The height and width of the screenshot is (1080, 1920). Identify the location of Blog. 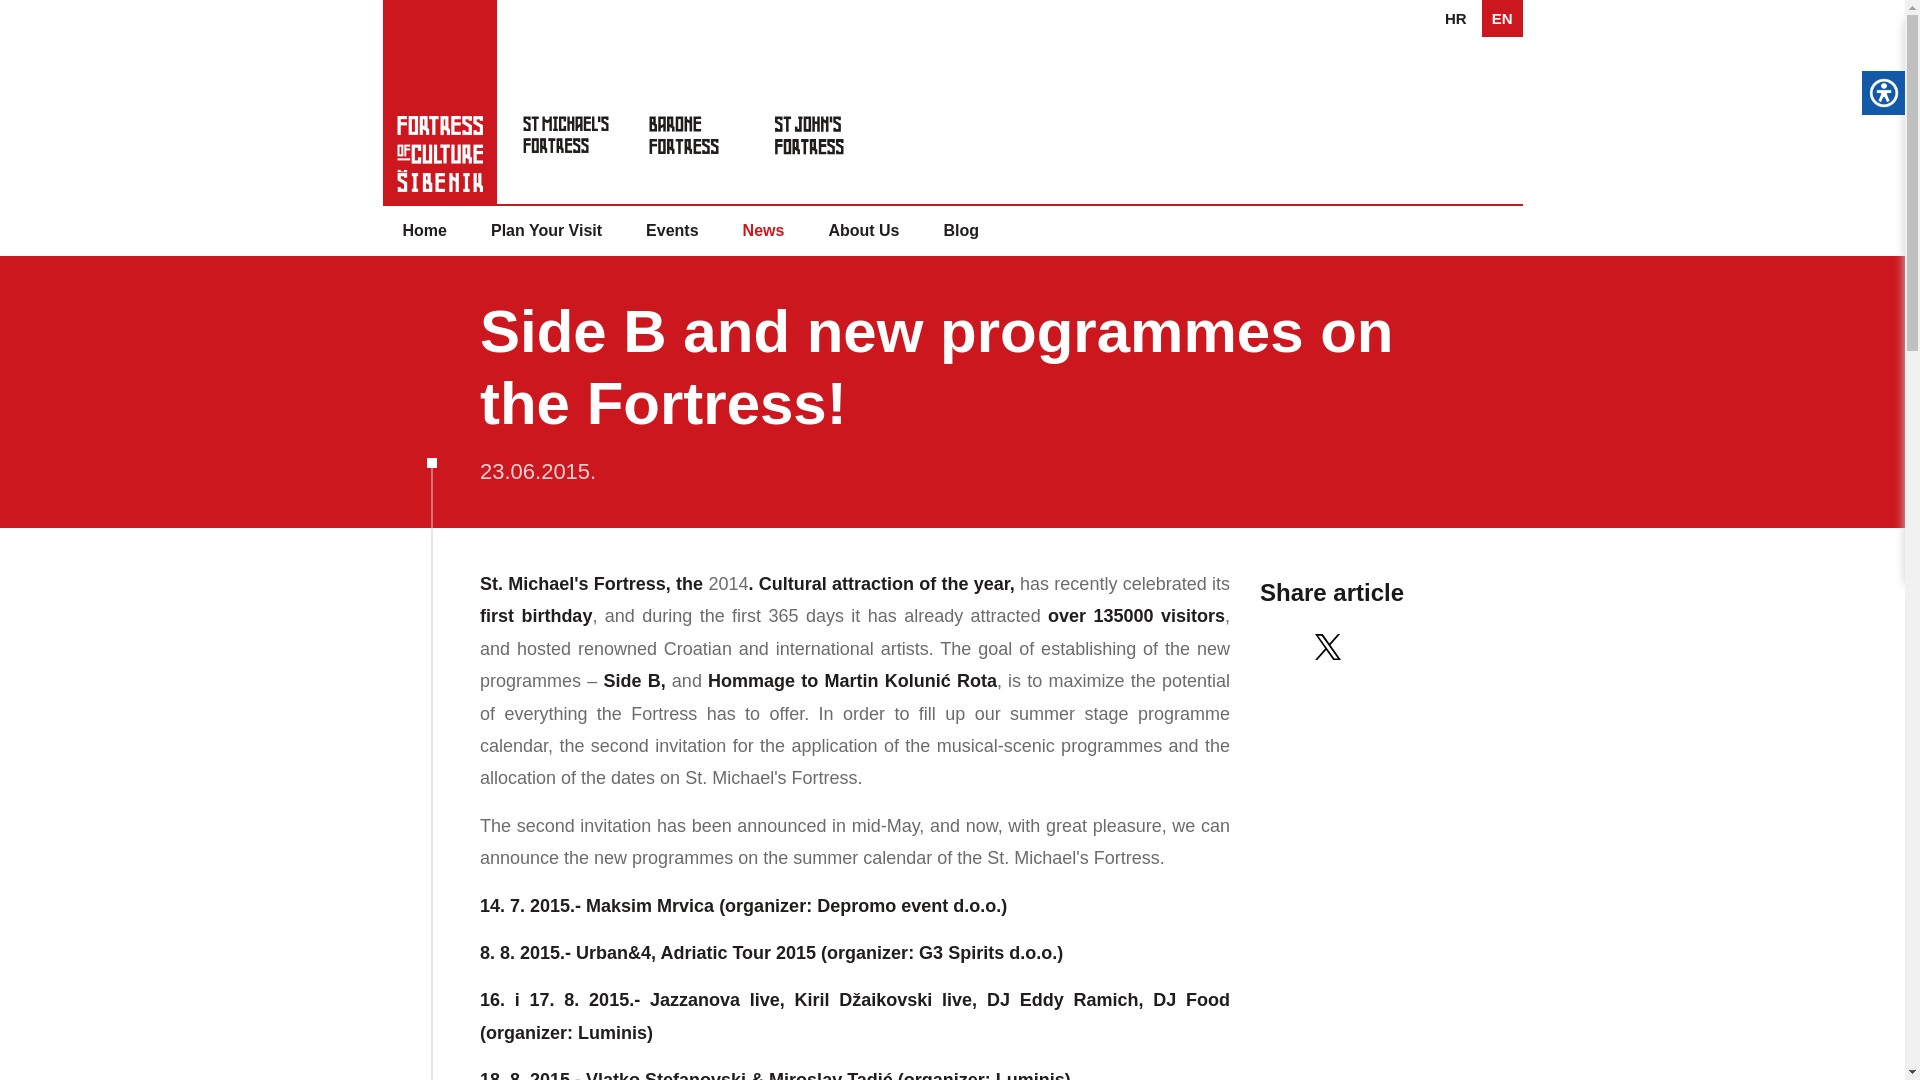
(960, 230).